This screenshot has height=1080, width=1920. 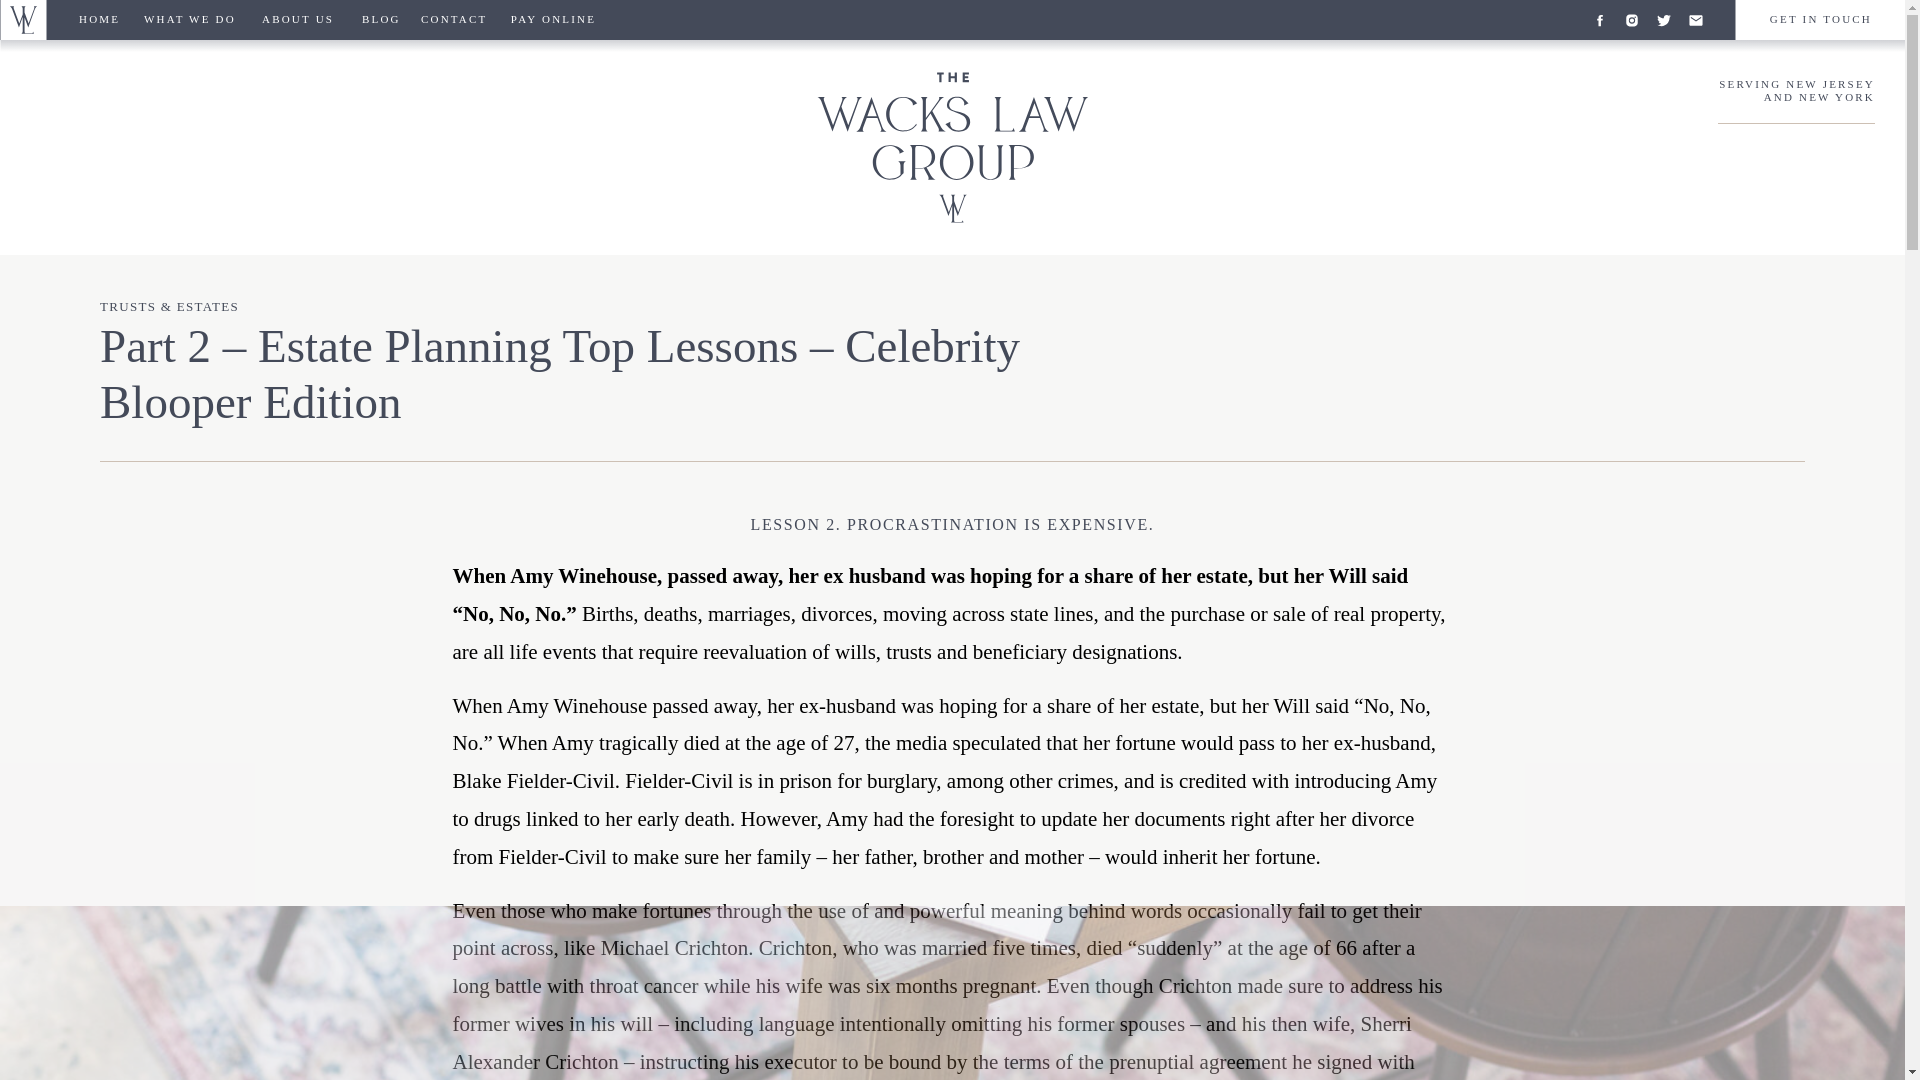 What do you see at coordinates (300, 20) in the screenshot?
I see `ABOUT US` at bounding box center [300, 20].